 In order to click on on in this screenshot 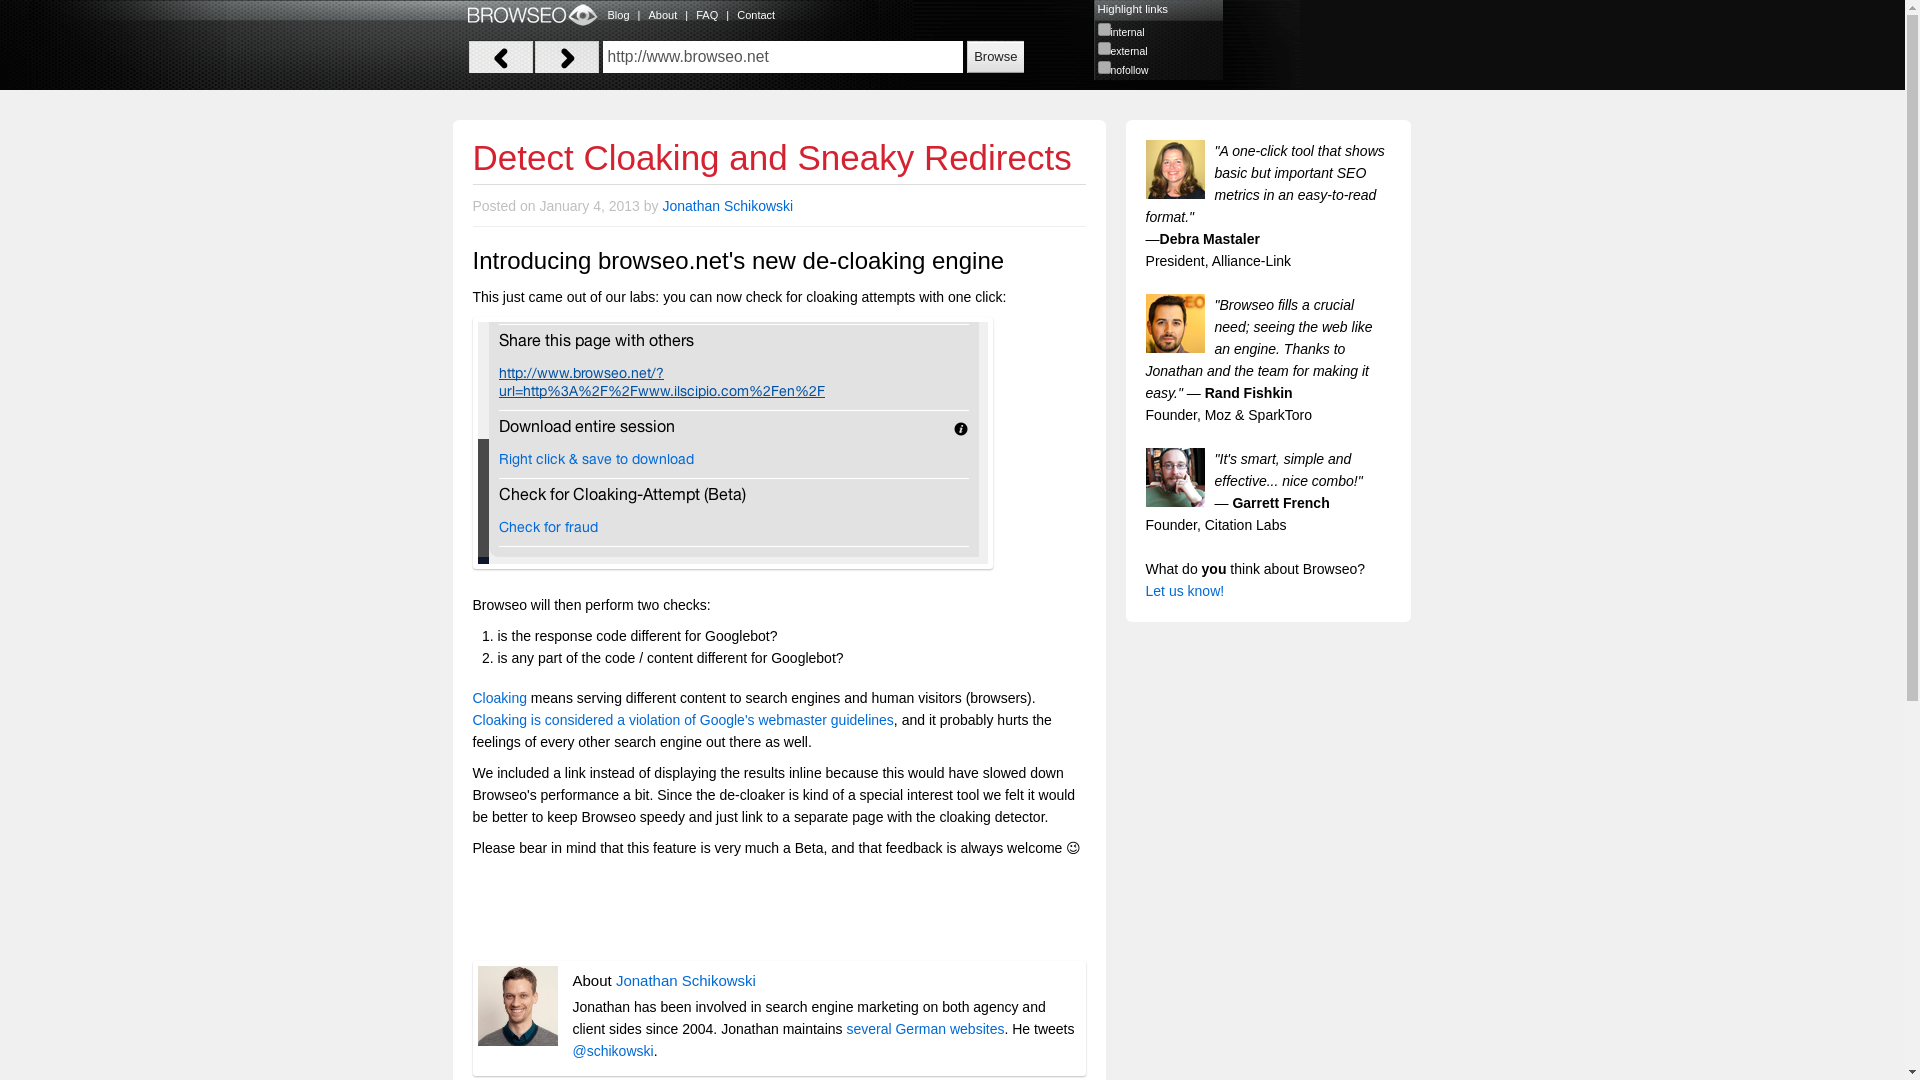, I will do `click(1104, 28)`.